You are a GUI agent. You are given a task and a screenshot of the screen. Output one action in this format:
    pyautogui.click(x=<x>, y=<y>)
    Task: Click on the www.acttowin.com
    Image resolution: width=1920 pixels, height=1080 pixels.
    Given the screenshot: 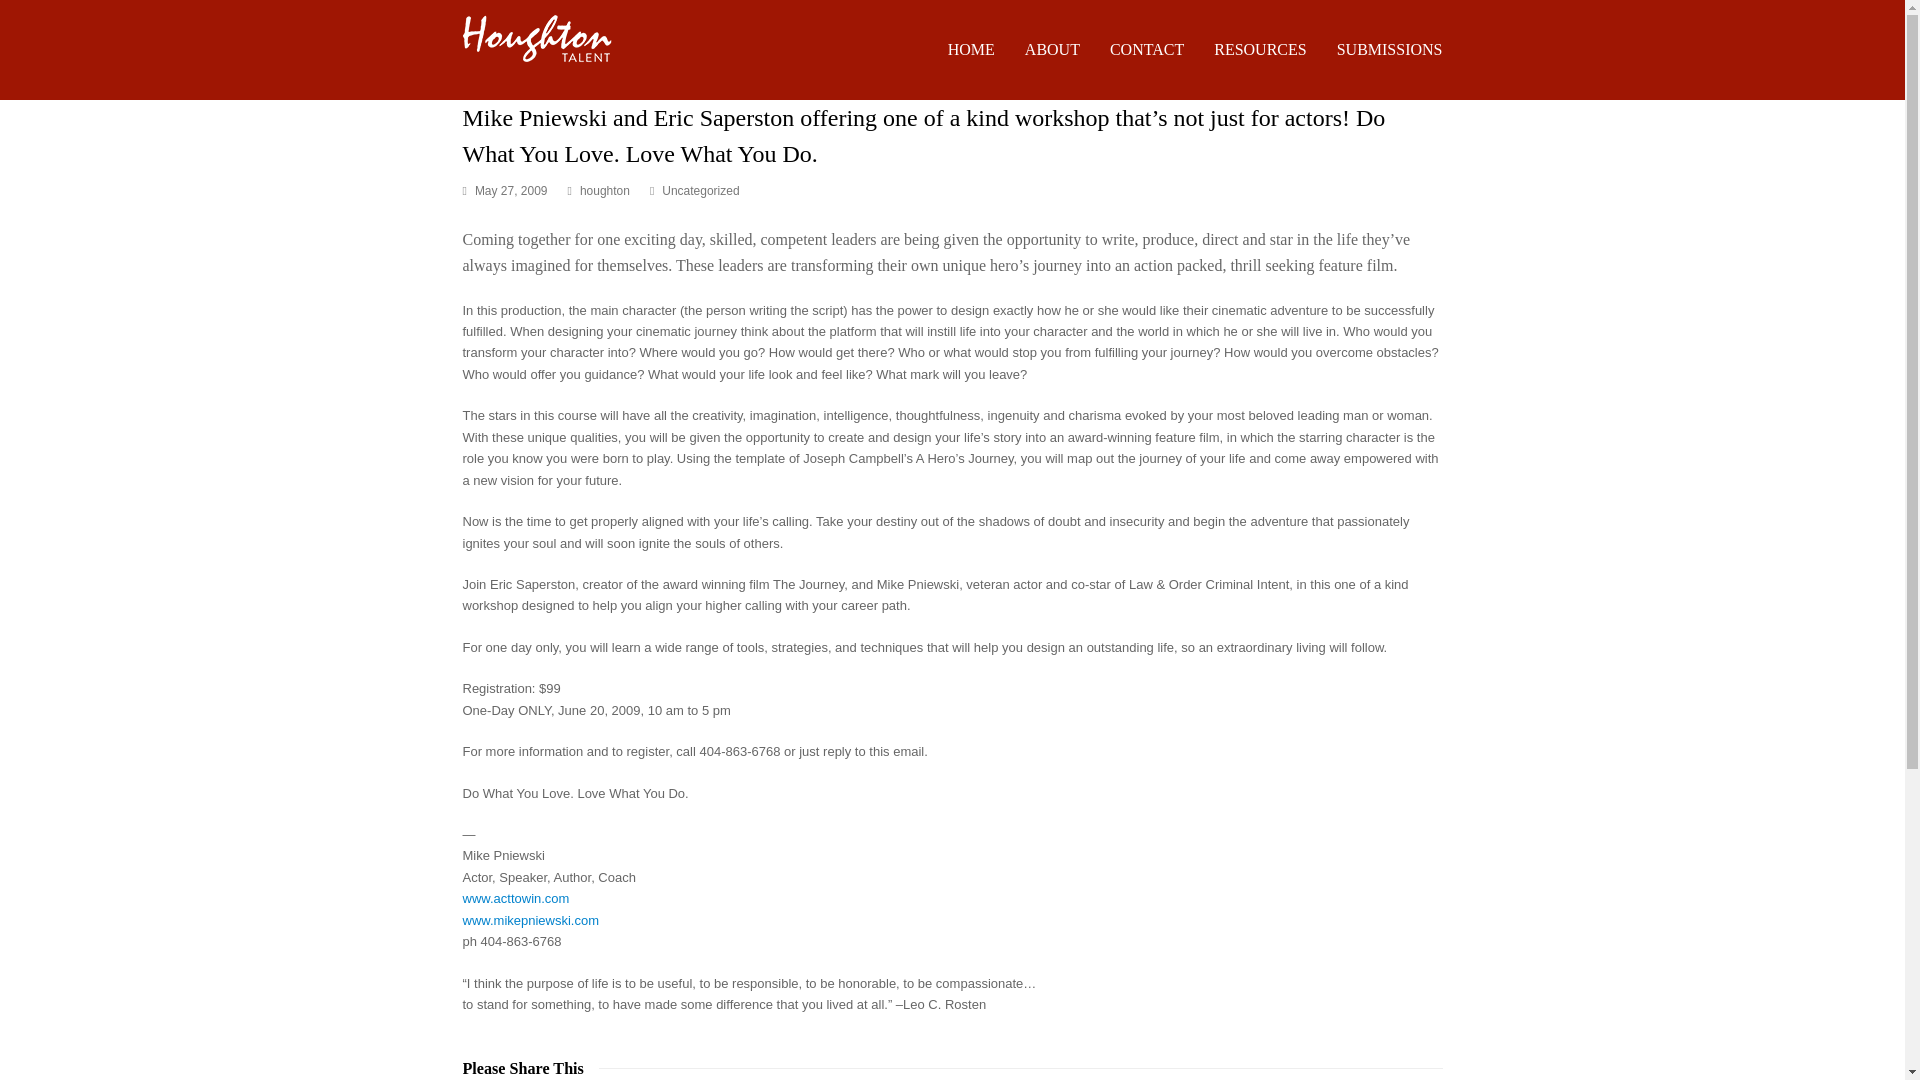 What is the action you would take?
    pyautogui.click(x=515, y=898)
    